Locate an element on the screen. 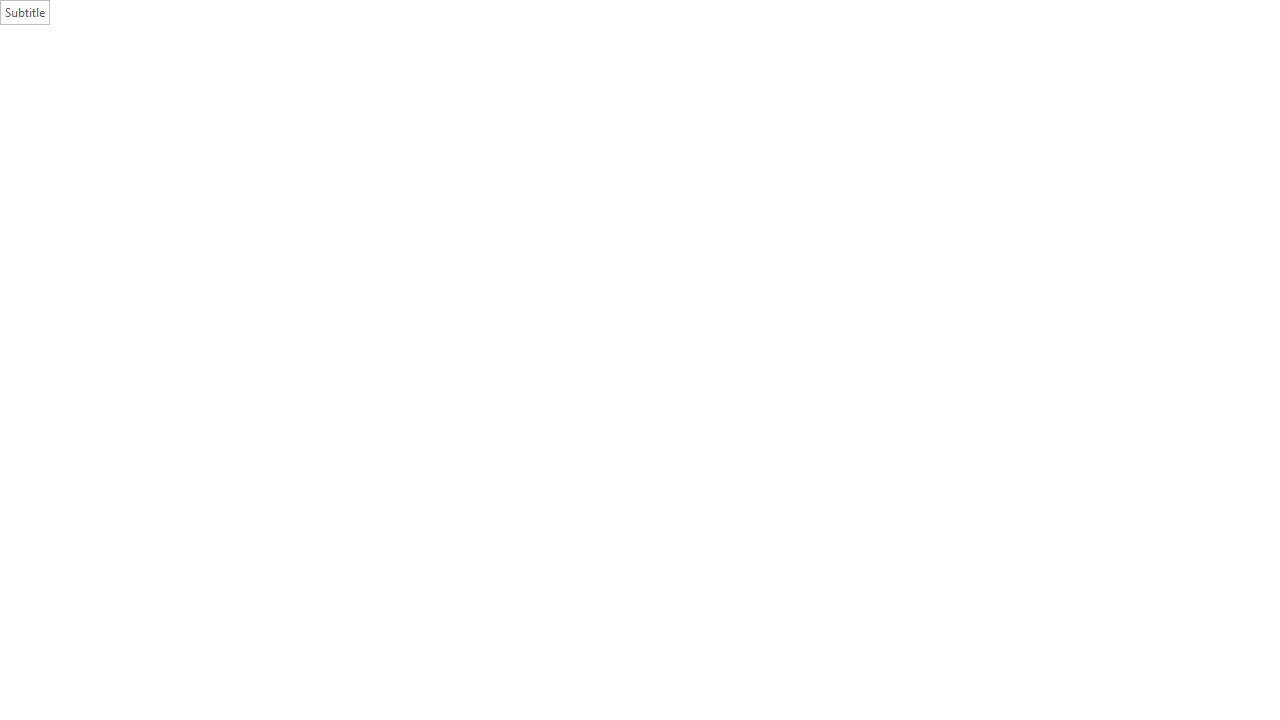  Undo Apply Quick Style is located at coordinates (164, 16).